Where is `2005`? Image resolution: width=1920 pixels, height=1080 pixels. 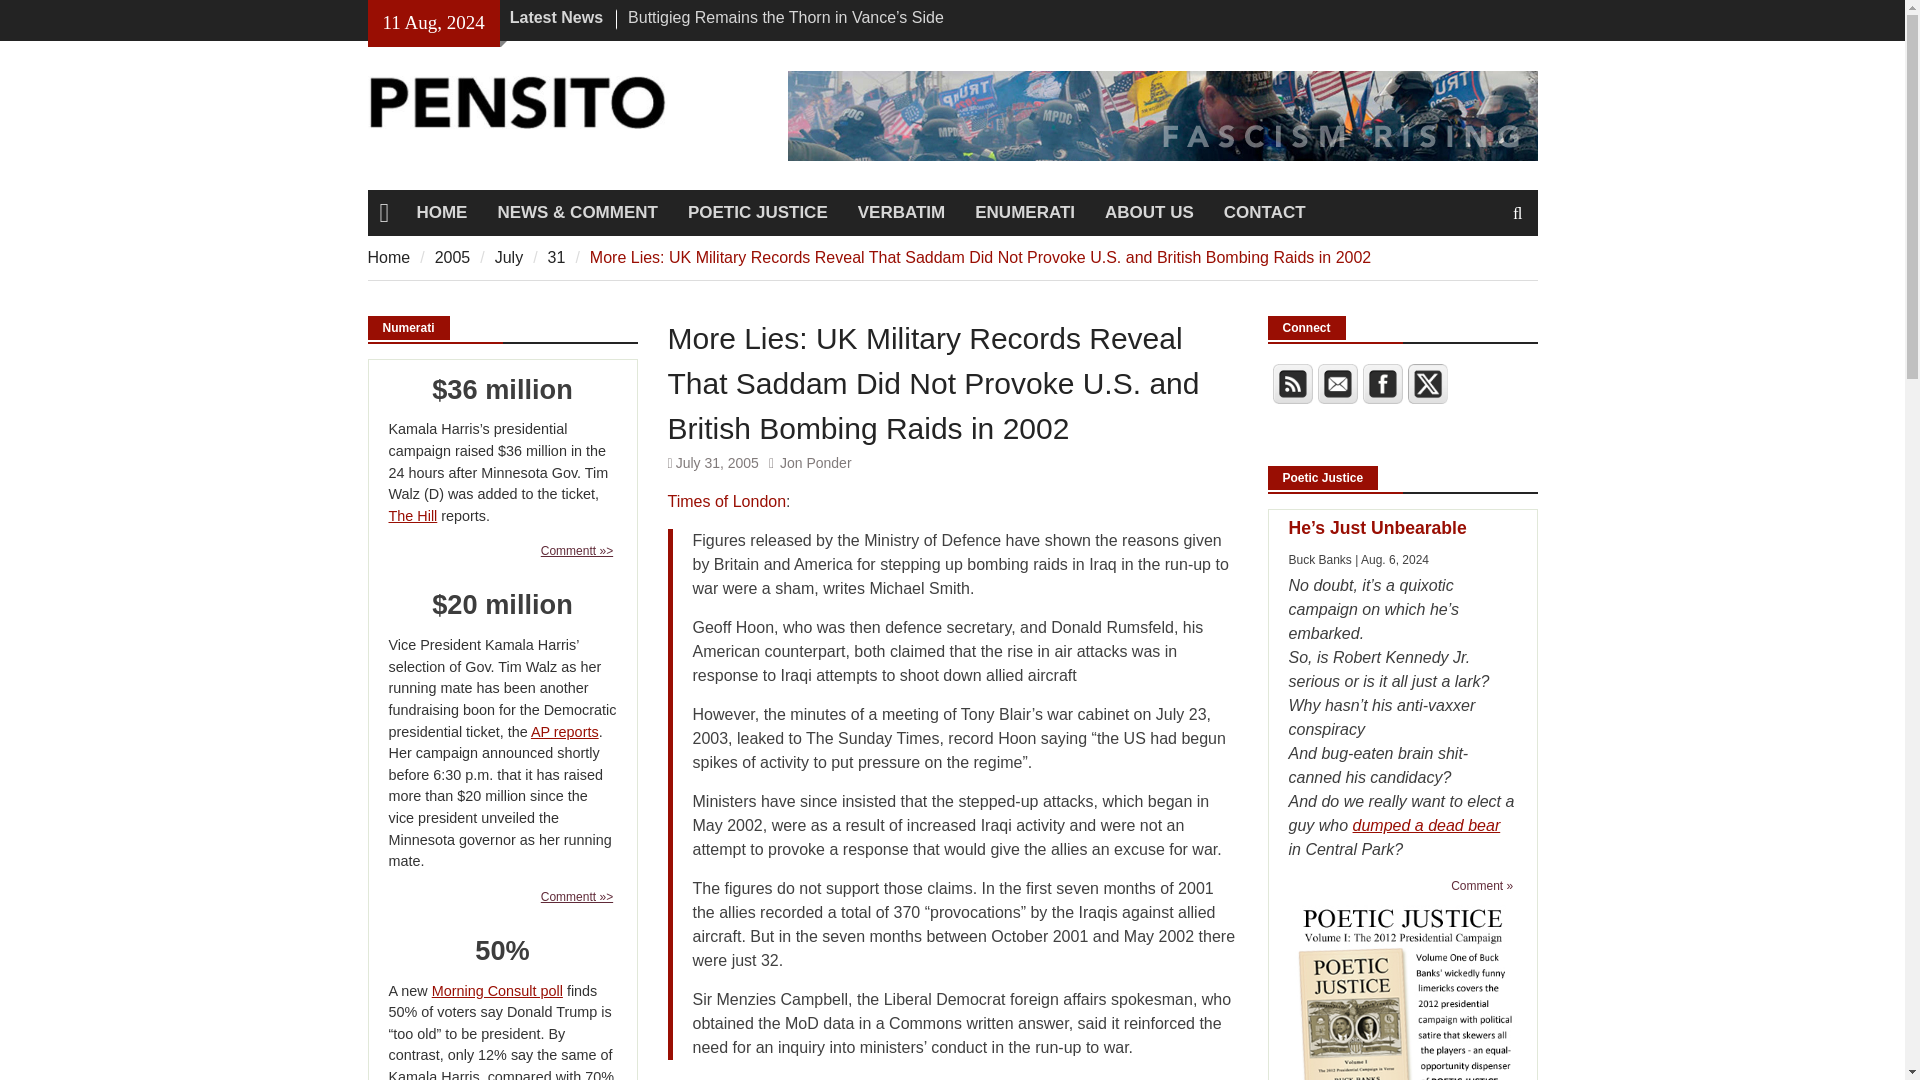 2005 is located at coordinates (452, 256).